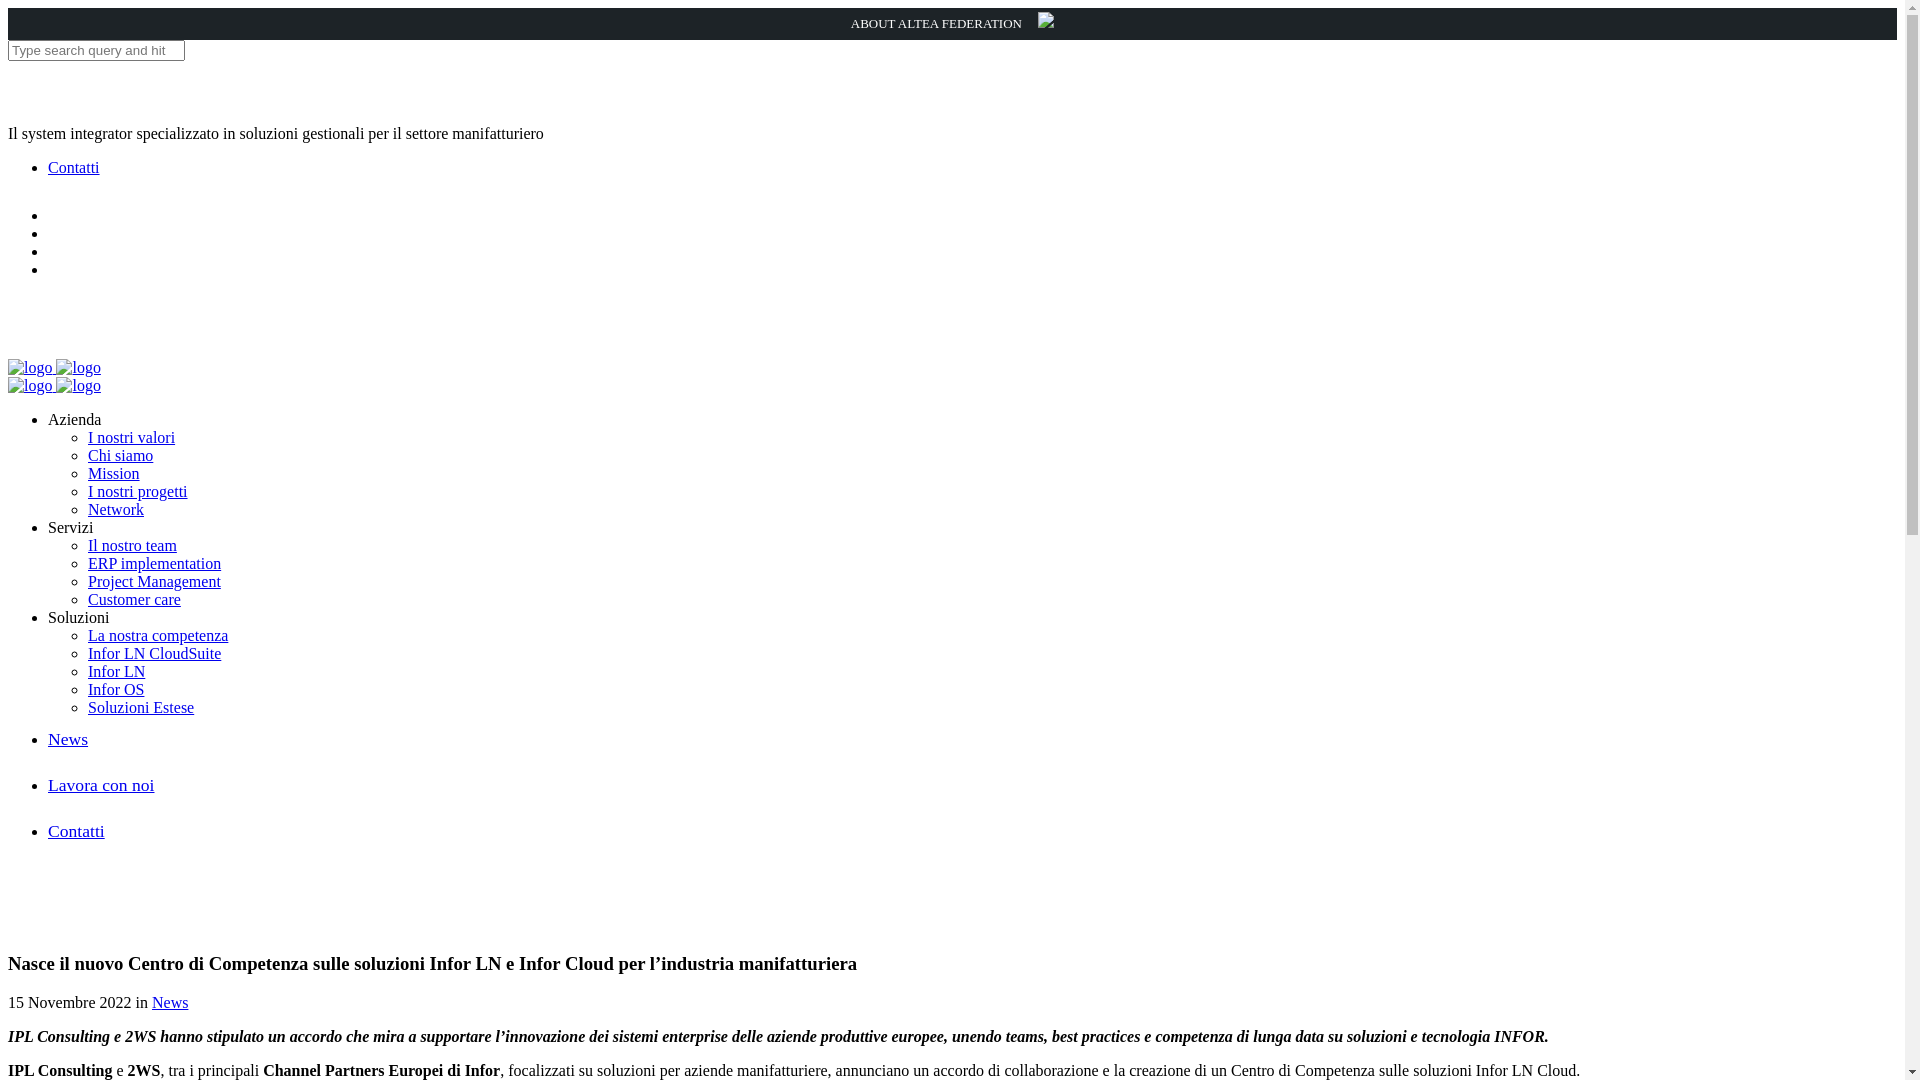  I want to click on Il nostro team, so click(132, 546).